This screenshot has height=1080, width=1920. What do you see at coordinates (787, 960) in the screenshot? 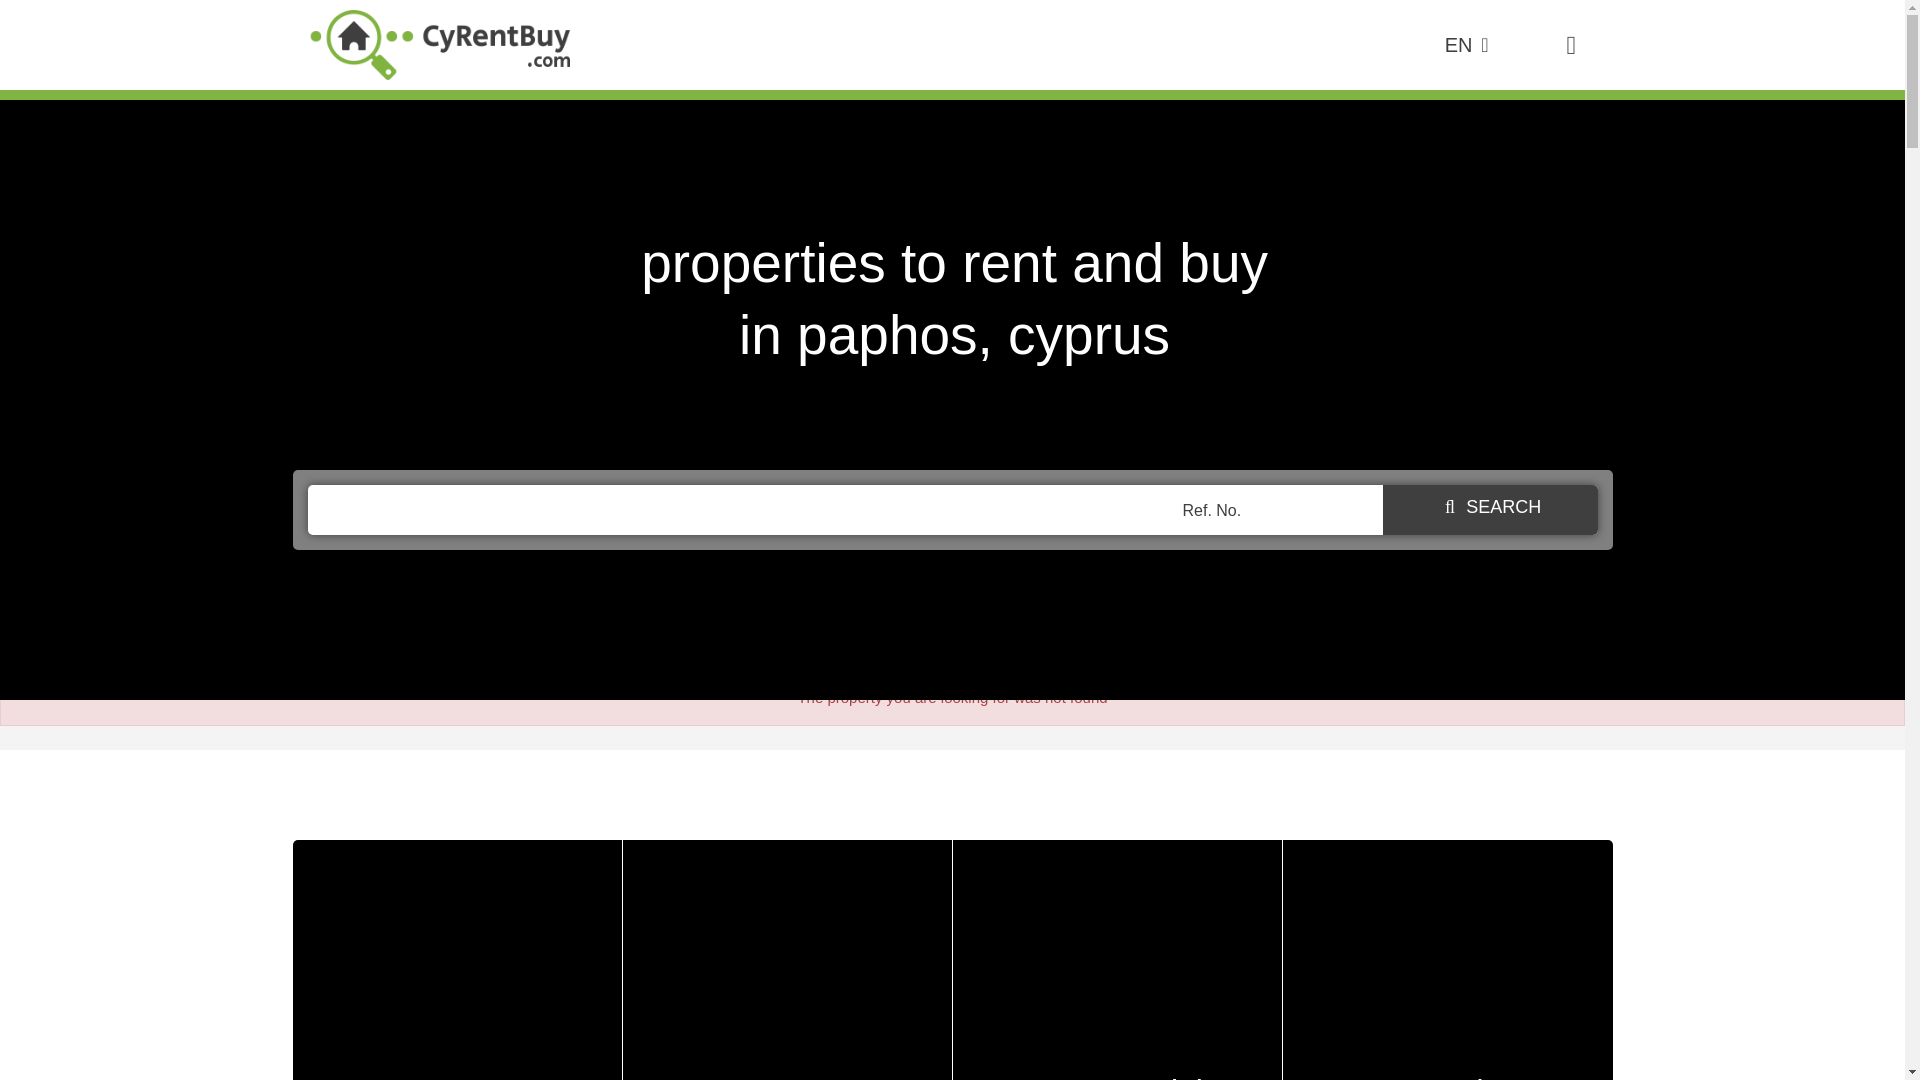
I see `EN` at bounding box center [787, 960].